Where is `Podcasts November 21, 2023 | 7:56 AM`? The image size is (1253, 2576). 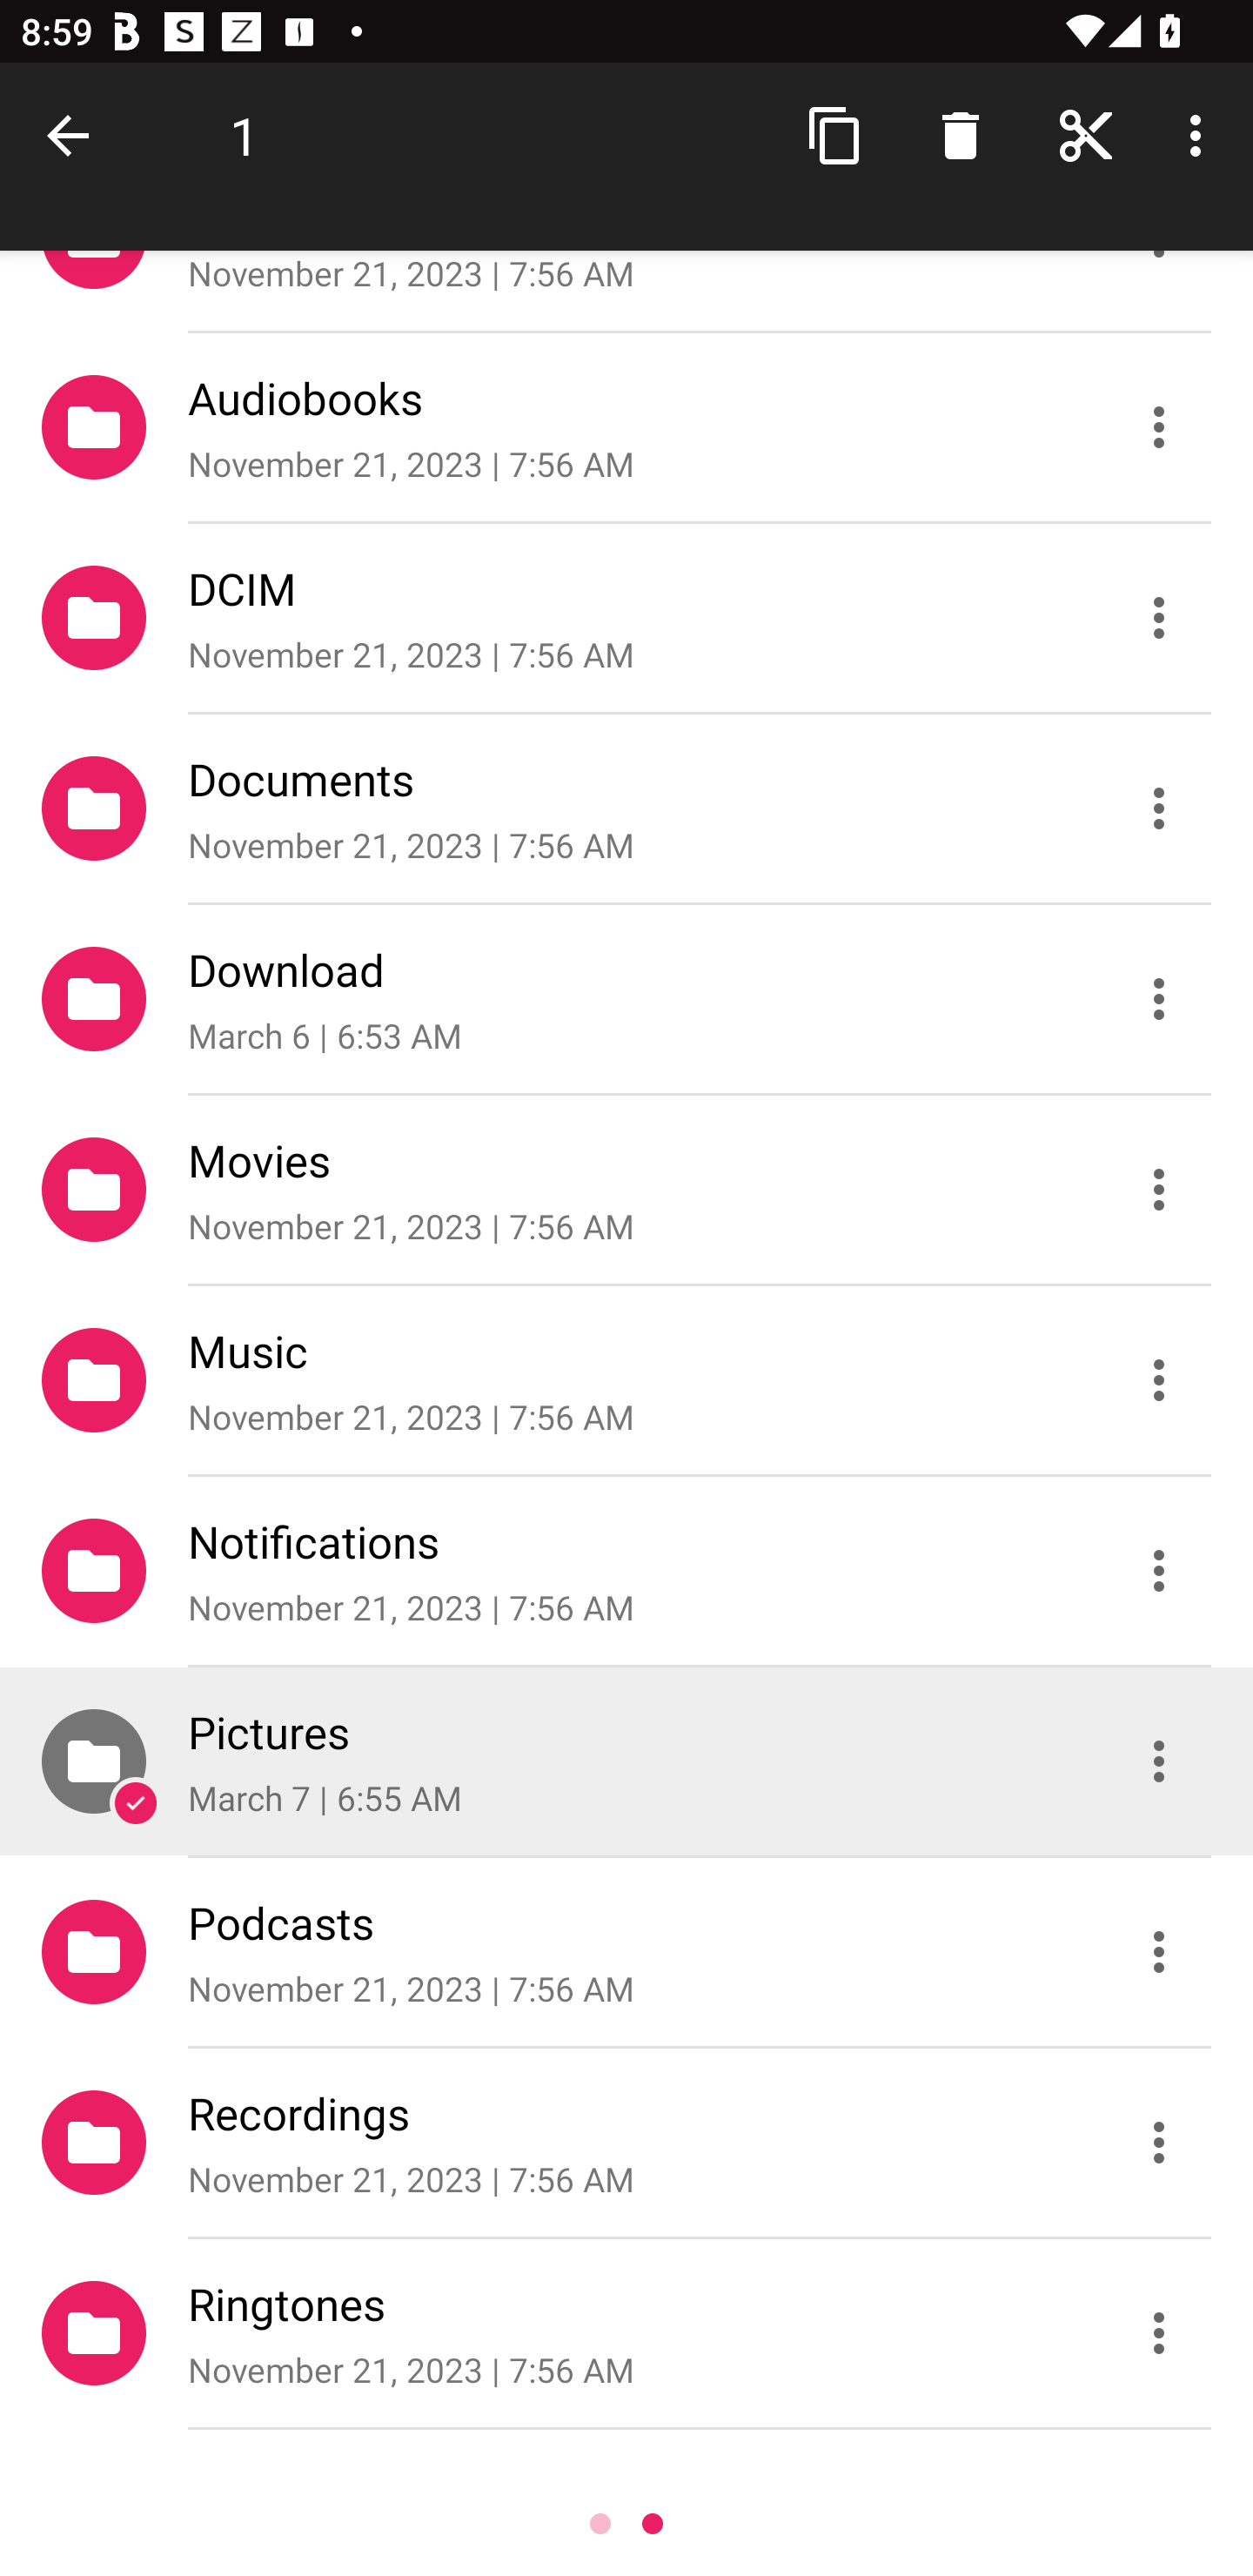 Podcasts November 21, 2023 | 7:56 AM is located at coordinates (626, 1951).